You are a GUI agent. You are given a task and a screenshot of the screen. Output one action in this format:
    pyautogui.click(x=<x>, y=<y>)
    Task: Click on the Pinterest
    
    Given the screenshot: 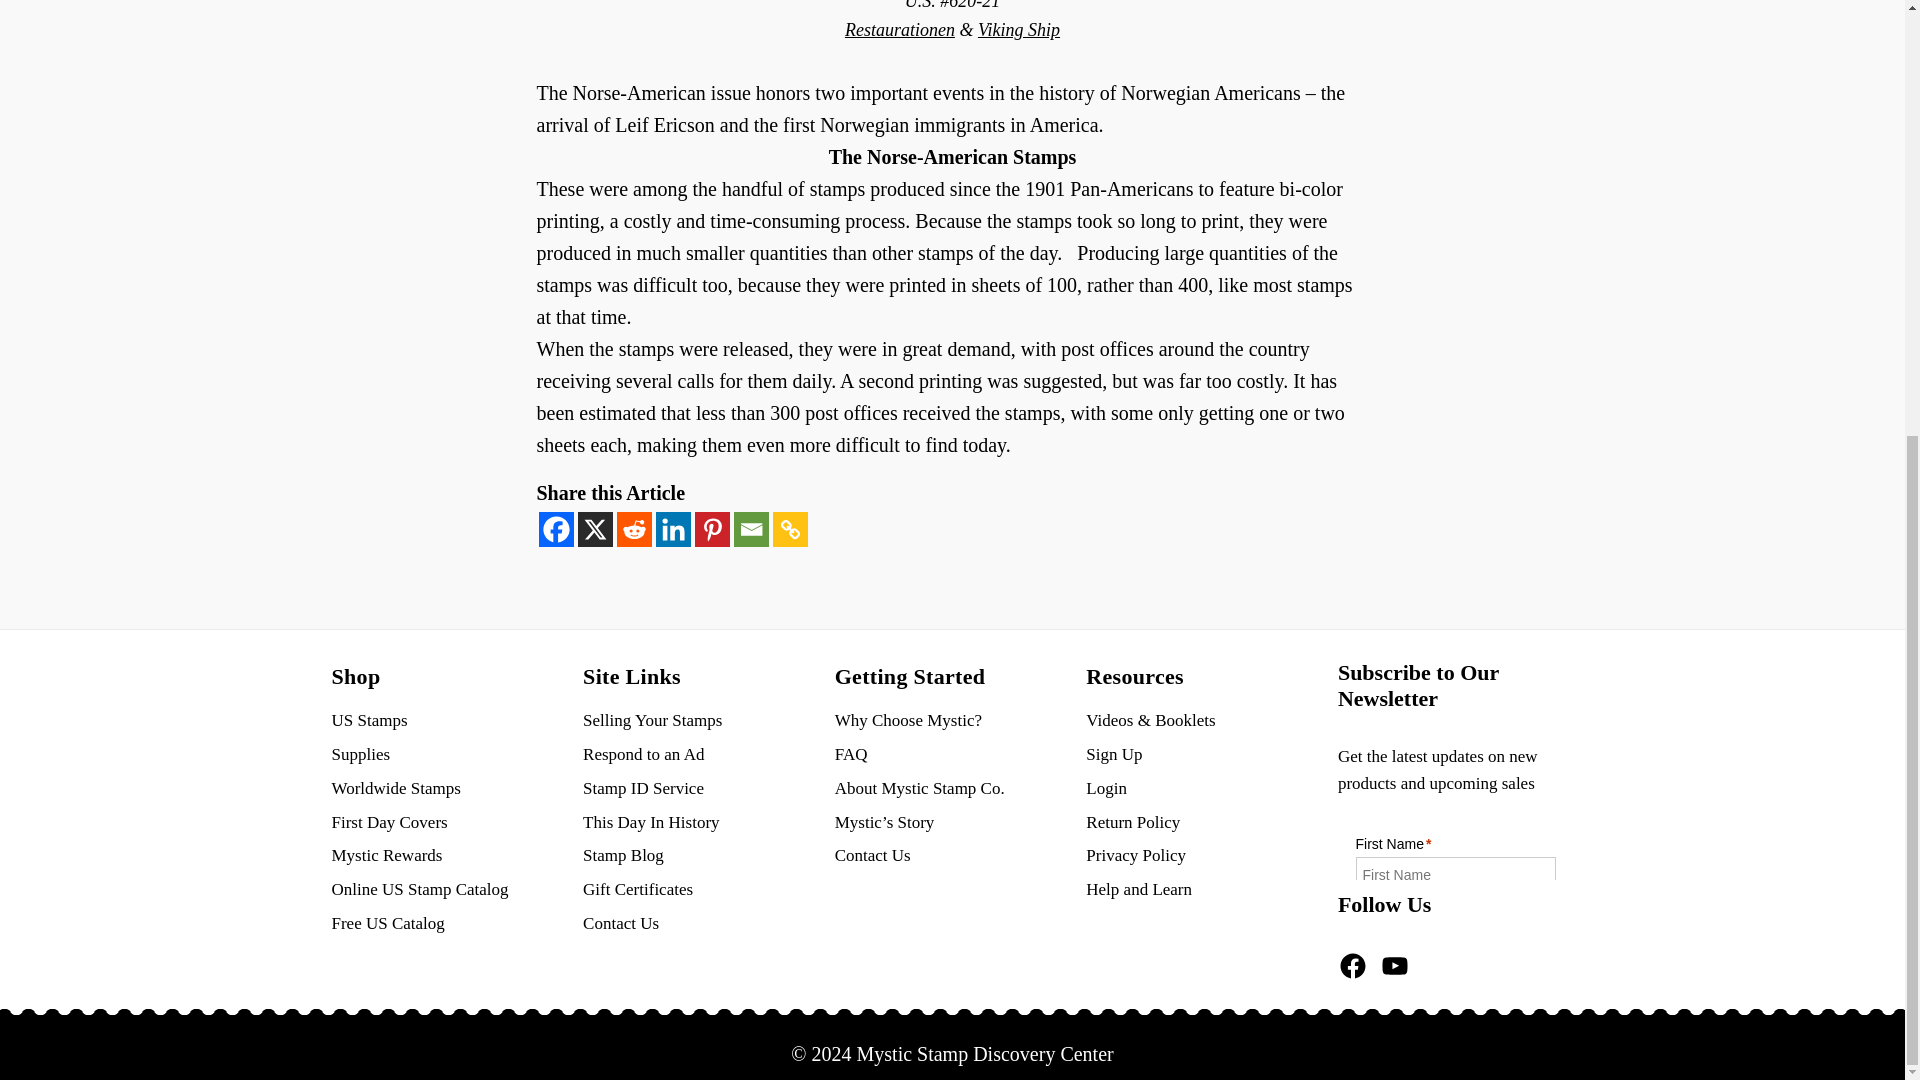 What is the action you would take?
    pyautogui.click(x=711, y=528)
    